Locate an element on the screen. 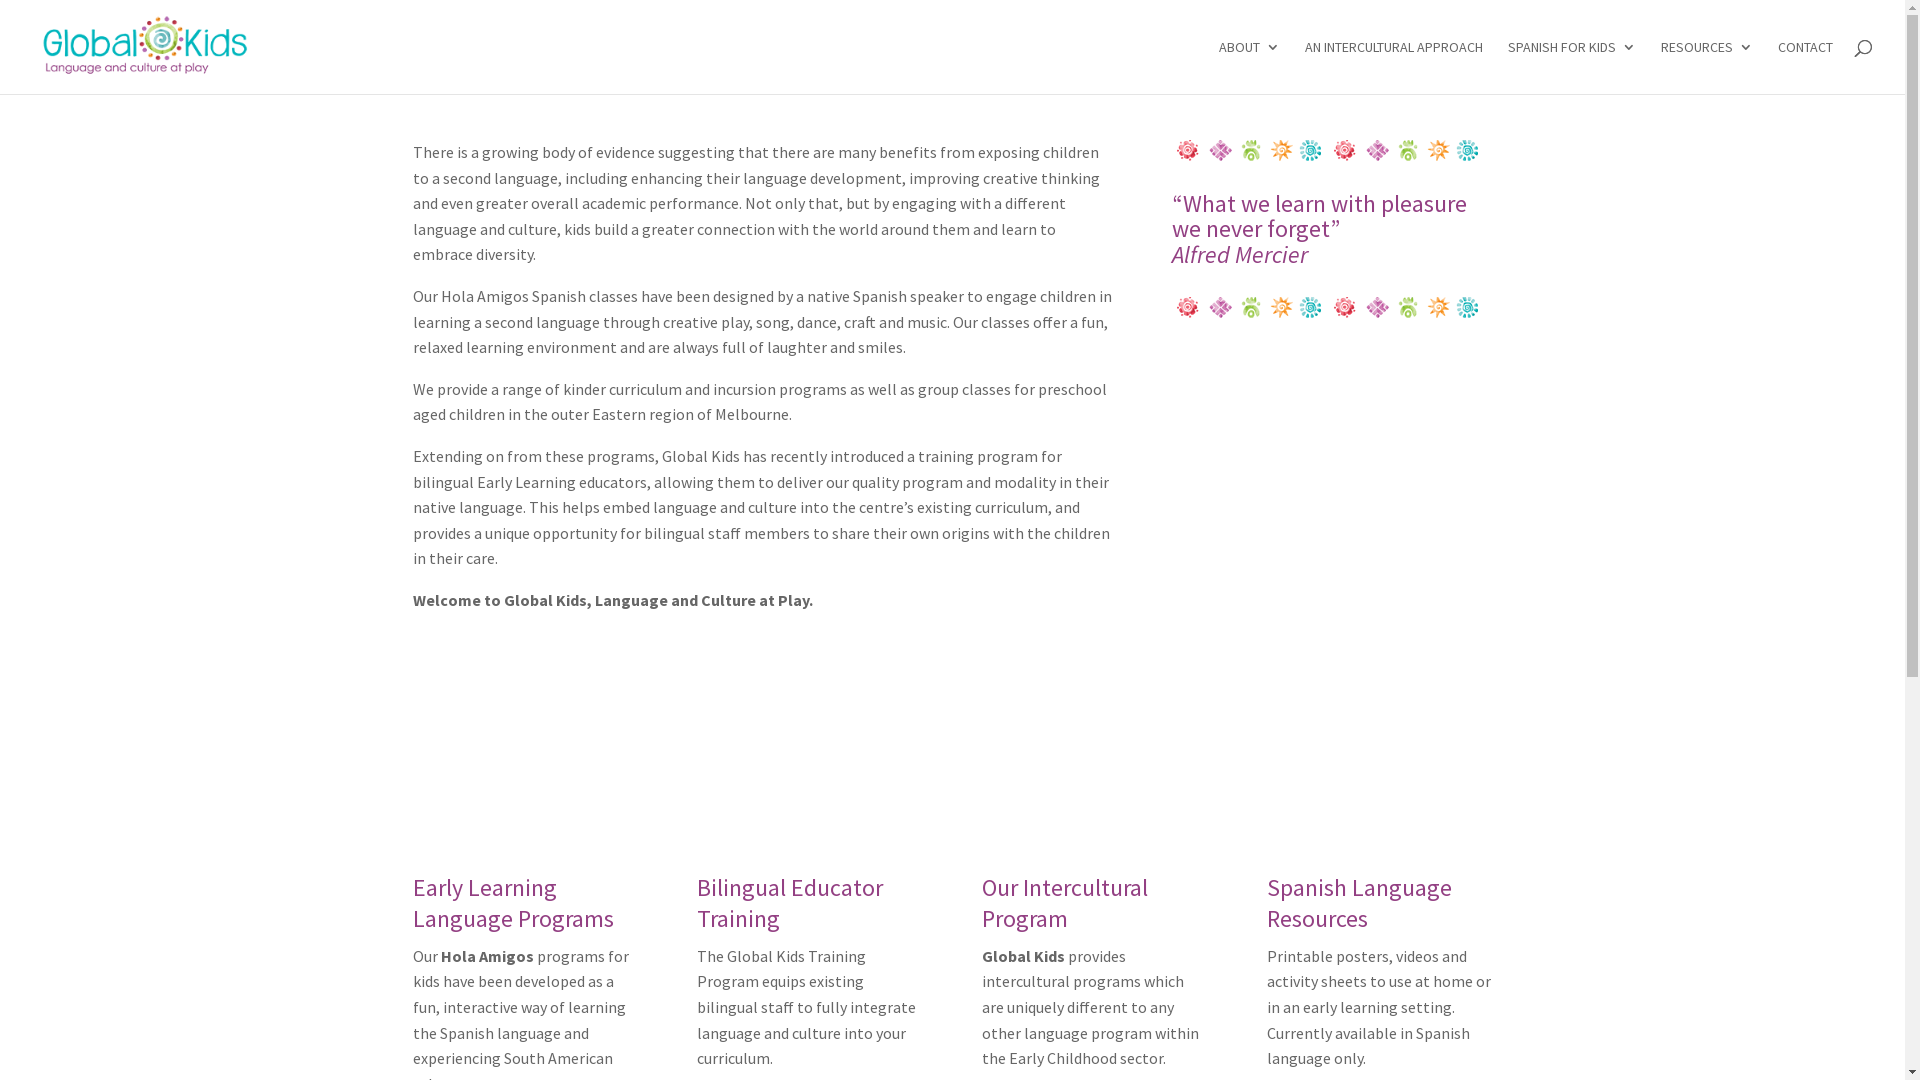  SPANISH FOR KIDS is located at coordinates (1572, 67).